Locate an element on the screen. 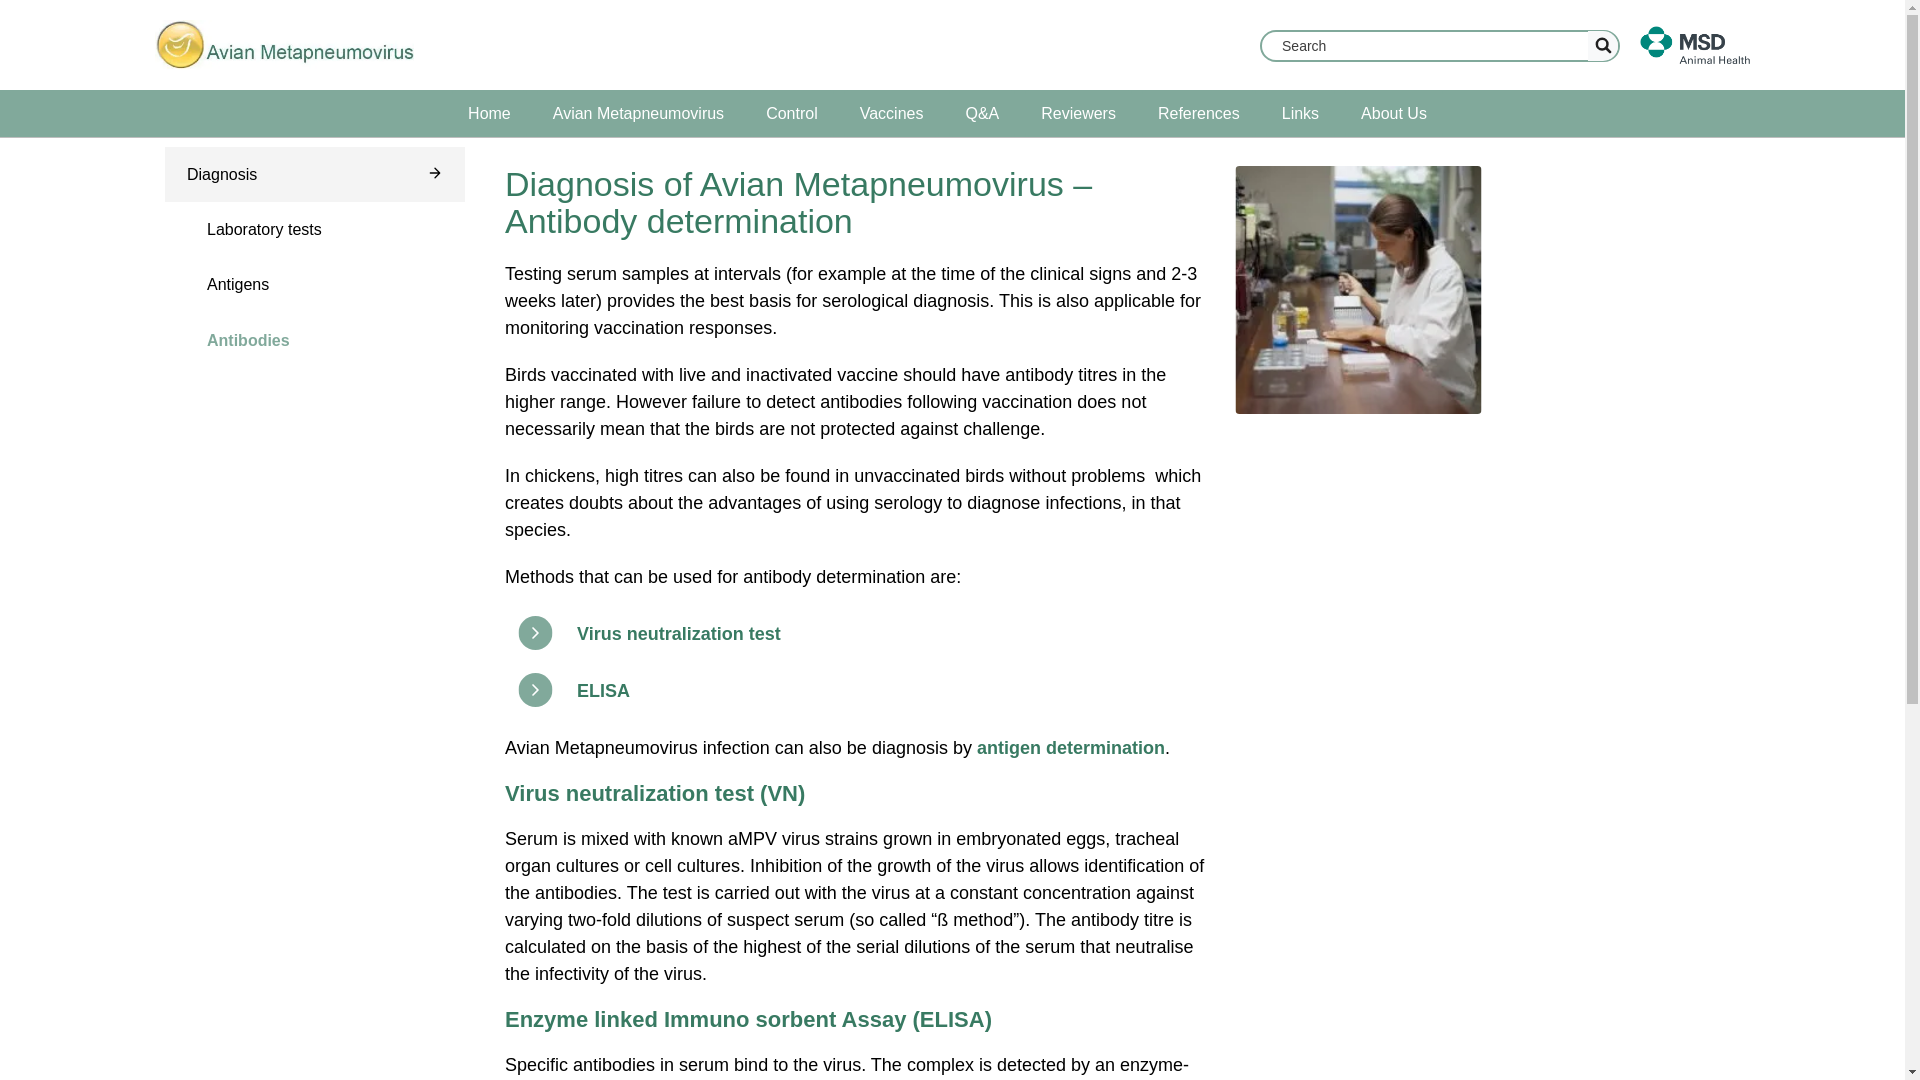 This screenshot has height=1080, width=1920. Antibodies is located at coordinates (314, 340).